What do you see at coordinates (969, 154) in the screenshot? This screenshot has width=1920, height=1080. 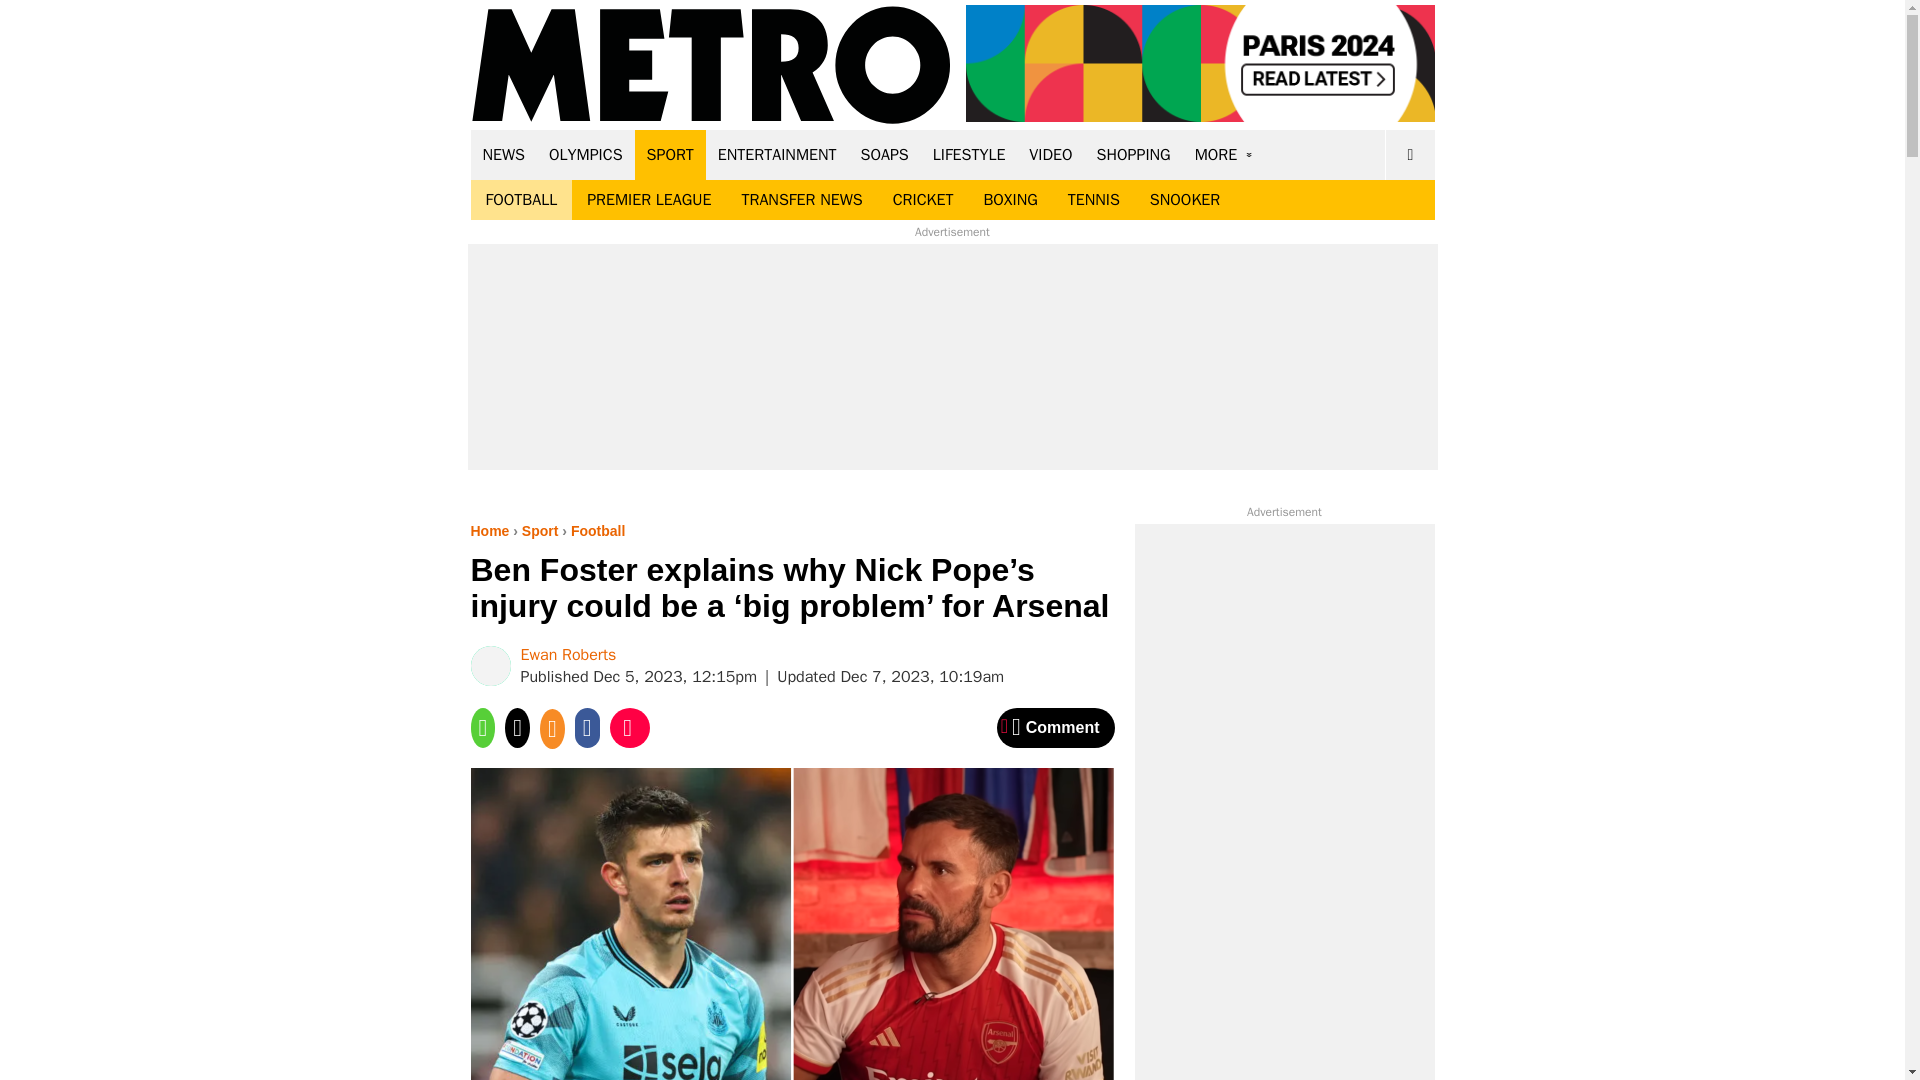 I see `LIFESTYLE` at bounding box center [969, 154].